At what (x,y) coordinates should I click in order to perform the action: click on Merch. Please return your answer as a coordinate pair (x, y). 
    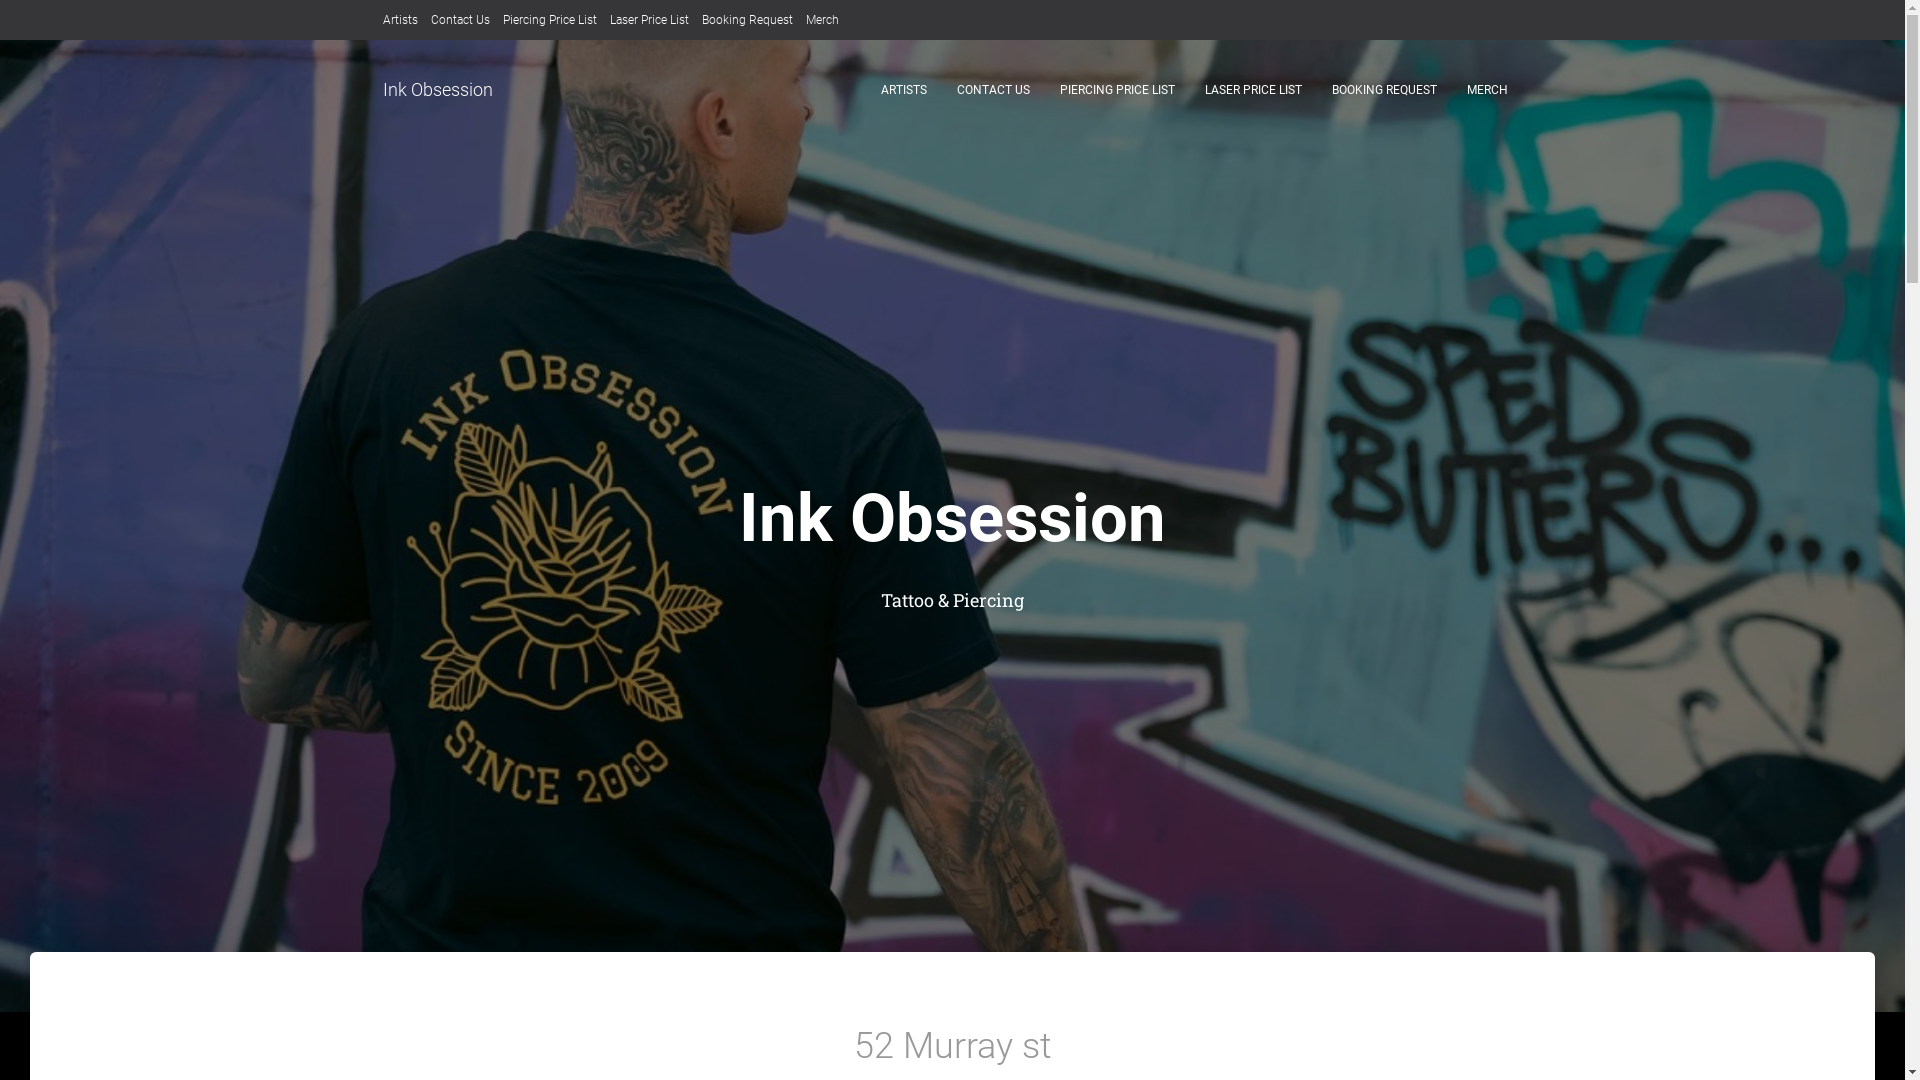
    Looking at the image, I should click on (822, 20).